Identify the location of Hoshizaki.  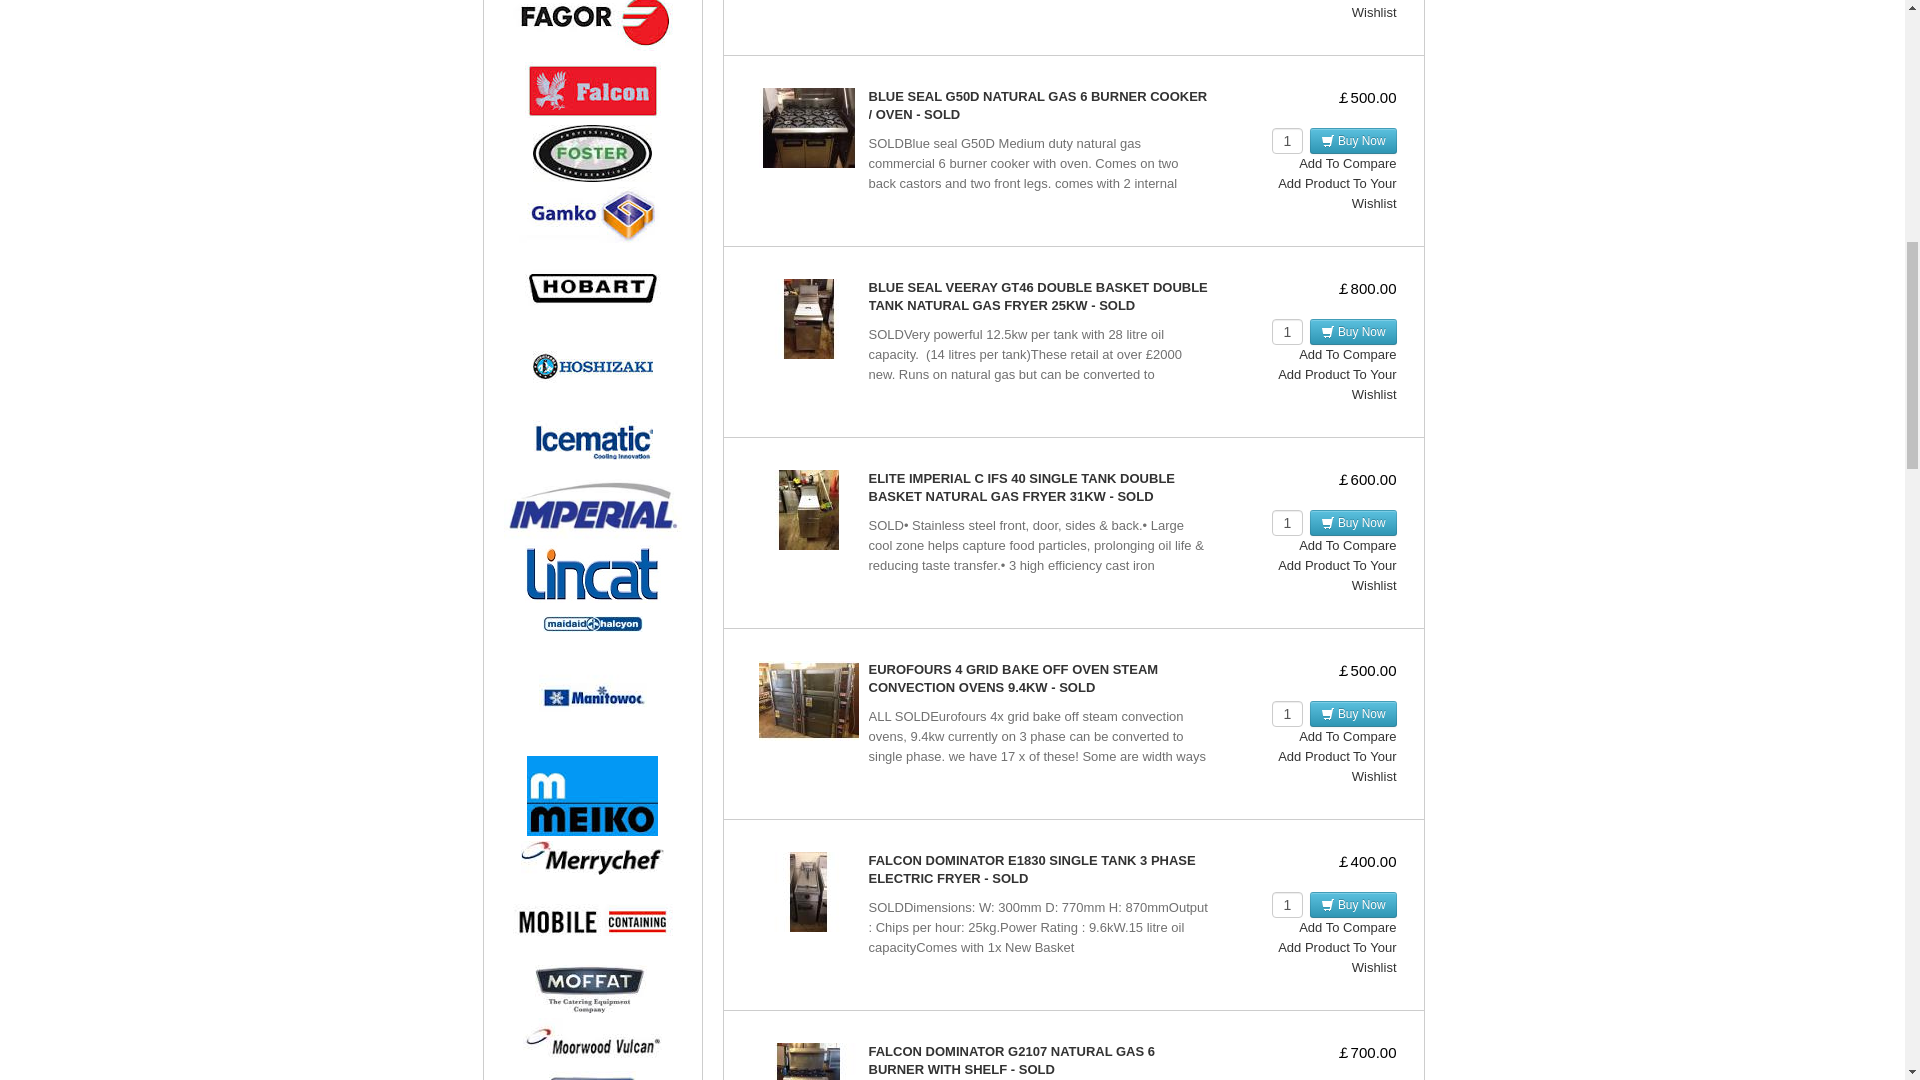
(592, 367).